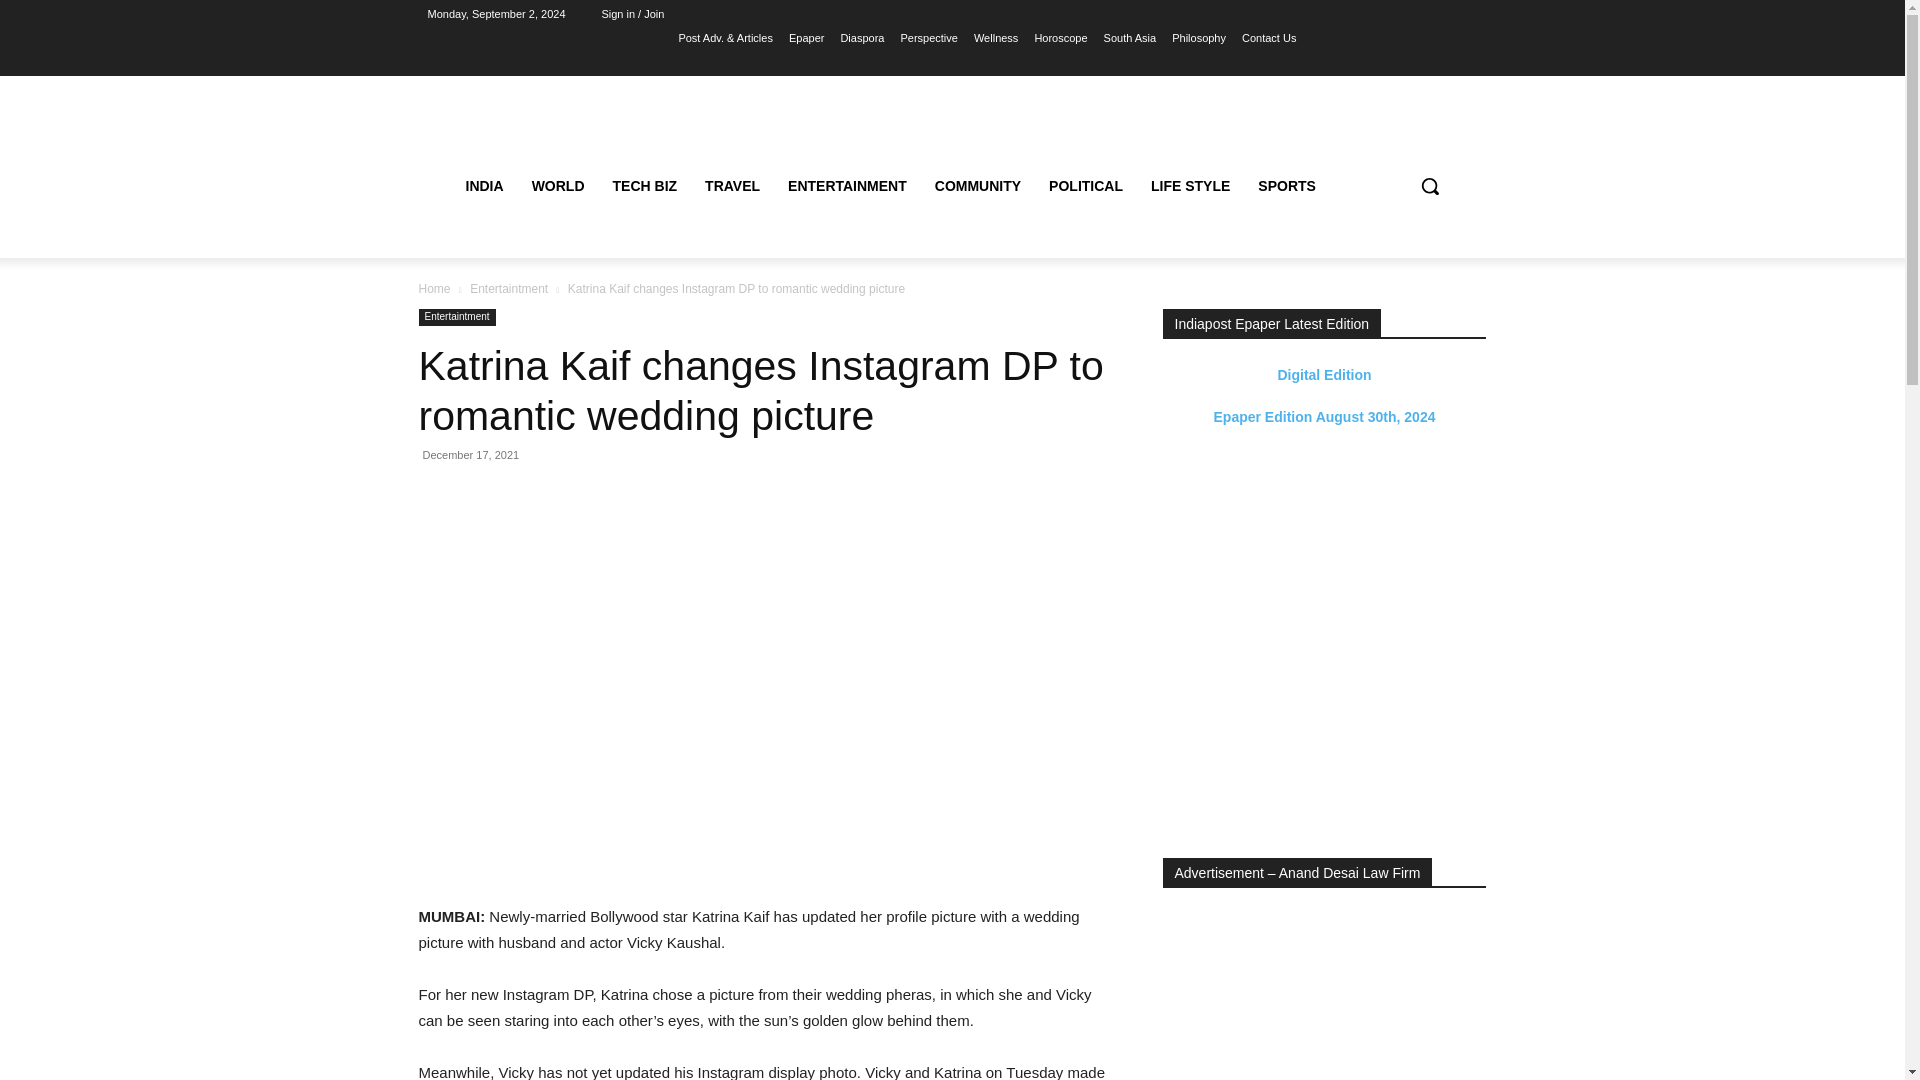 The width and height of the screenshot is (1920, 1080). Describe the element at coordinates (645, 186) in the screenshot. I see `TECH BIZ` at that location.